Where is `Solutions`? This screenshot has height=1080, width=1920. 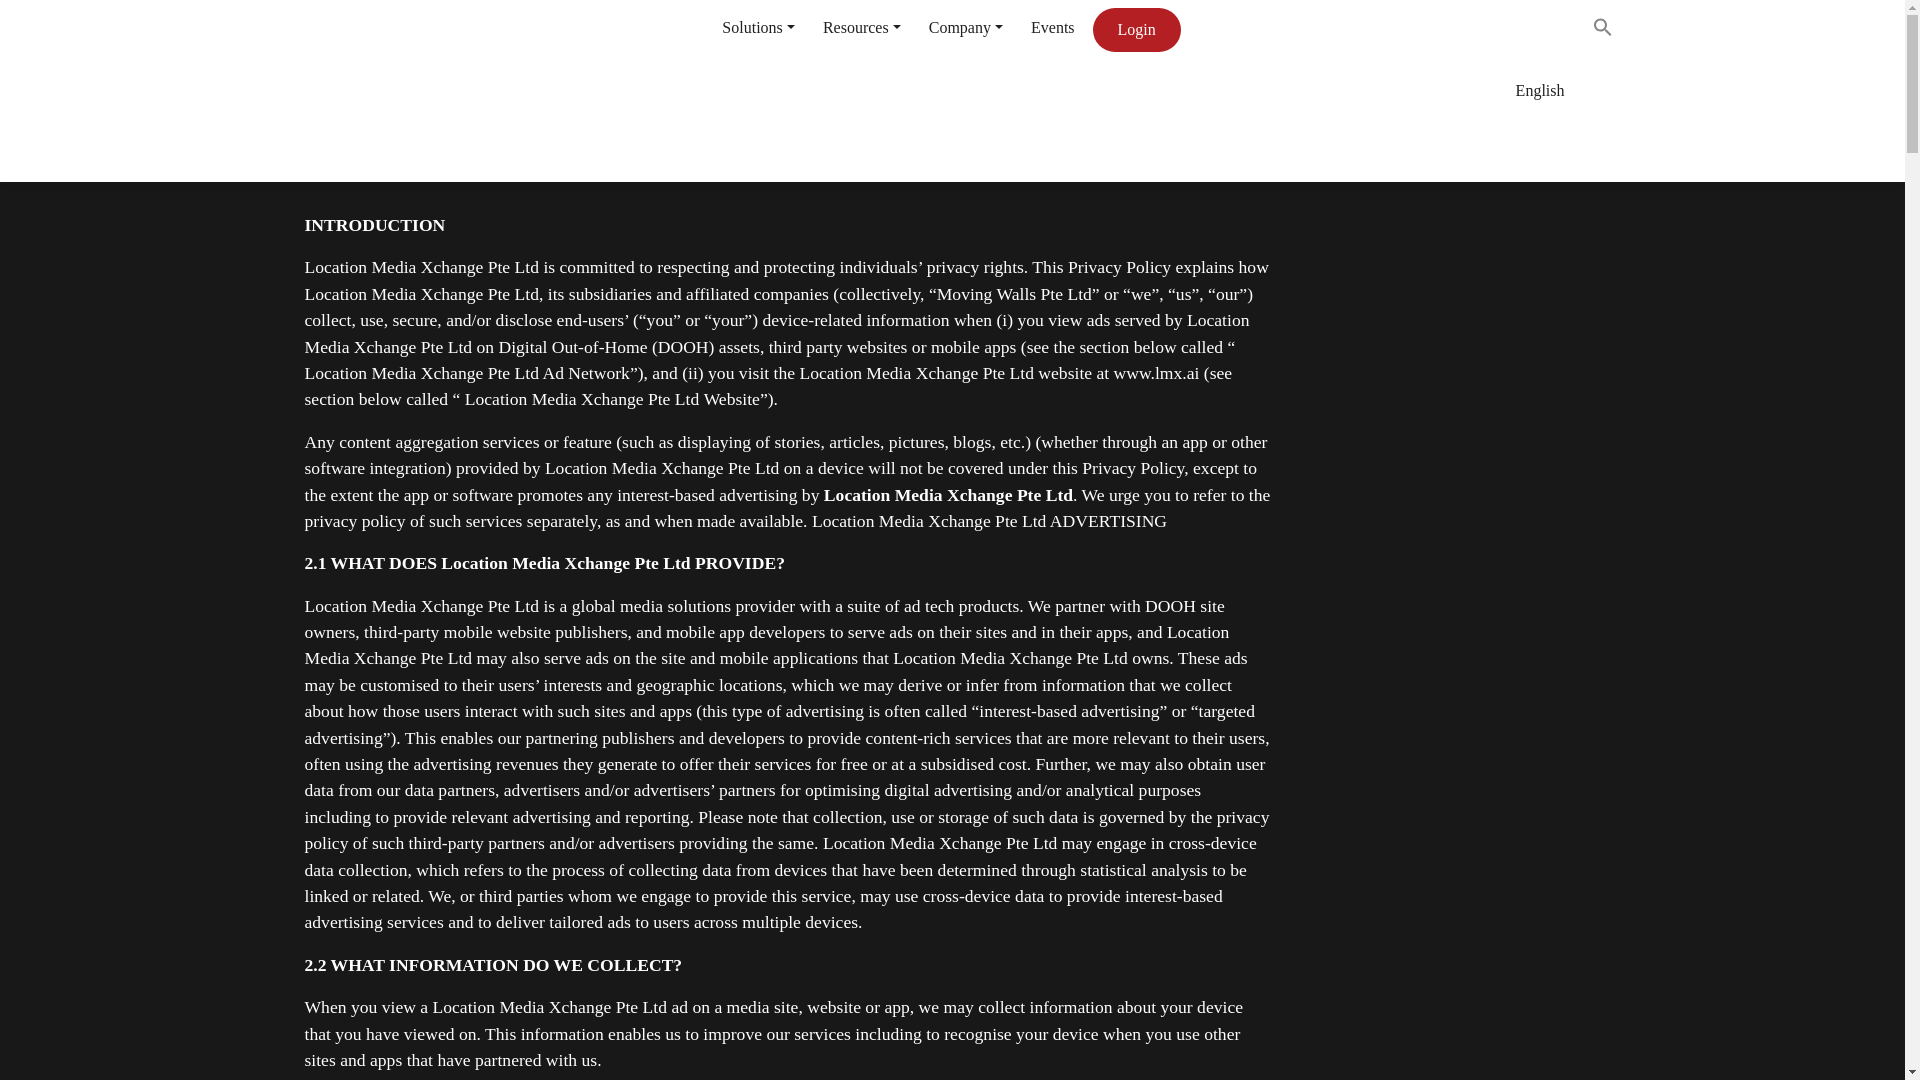 Solutions is located at coordinates (752, 27).